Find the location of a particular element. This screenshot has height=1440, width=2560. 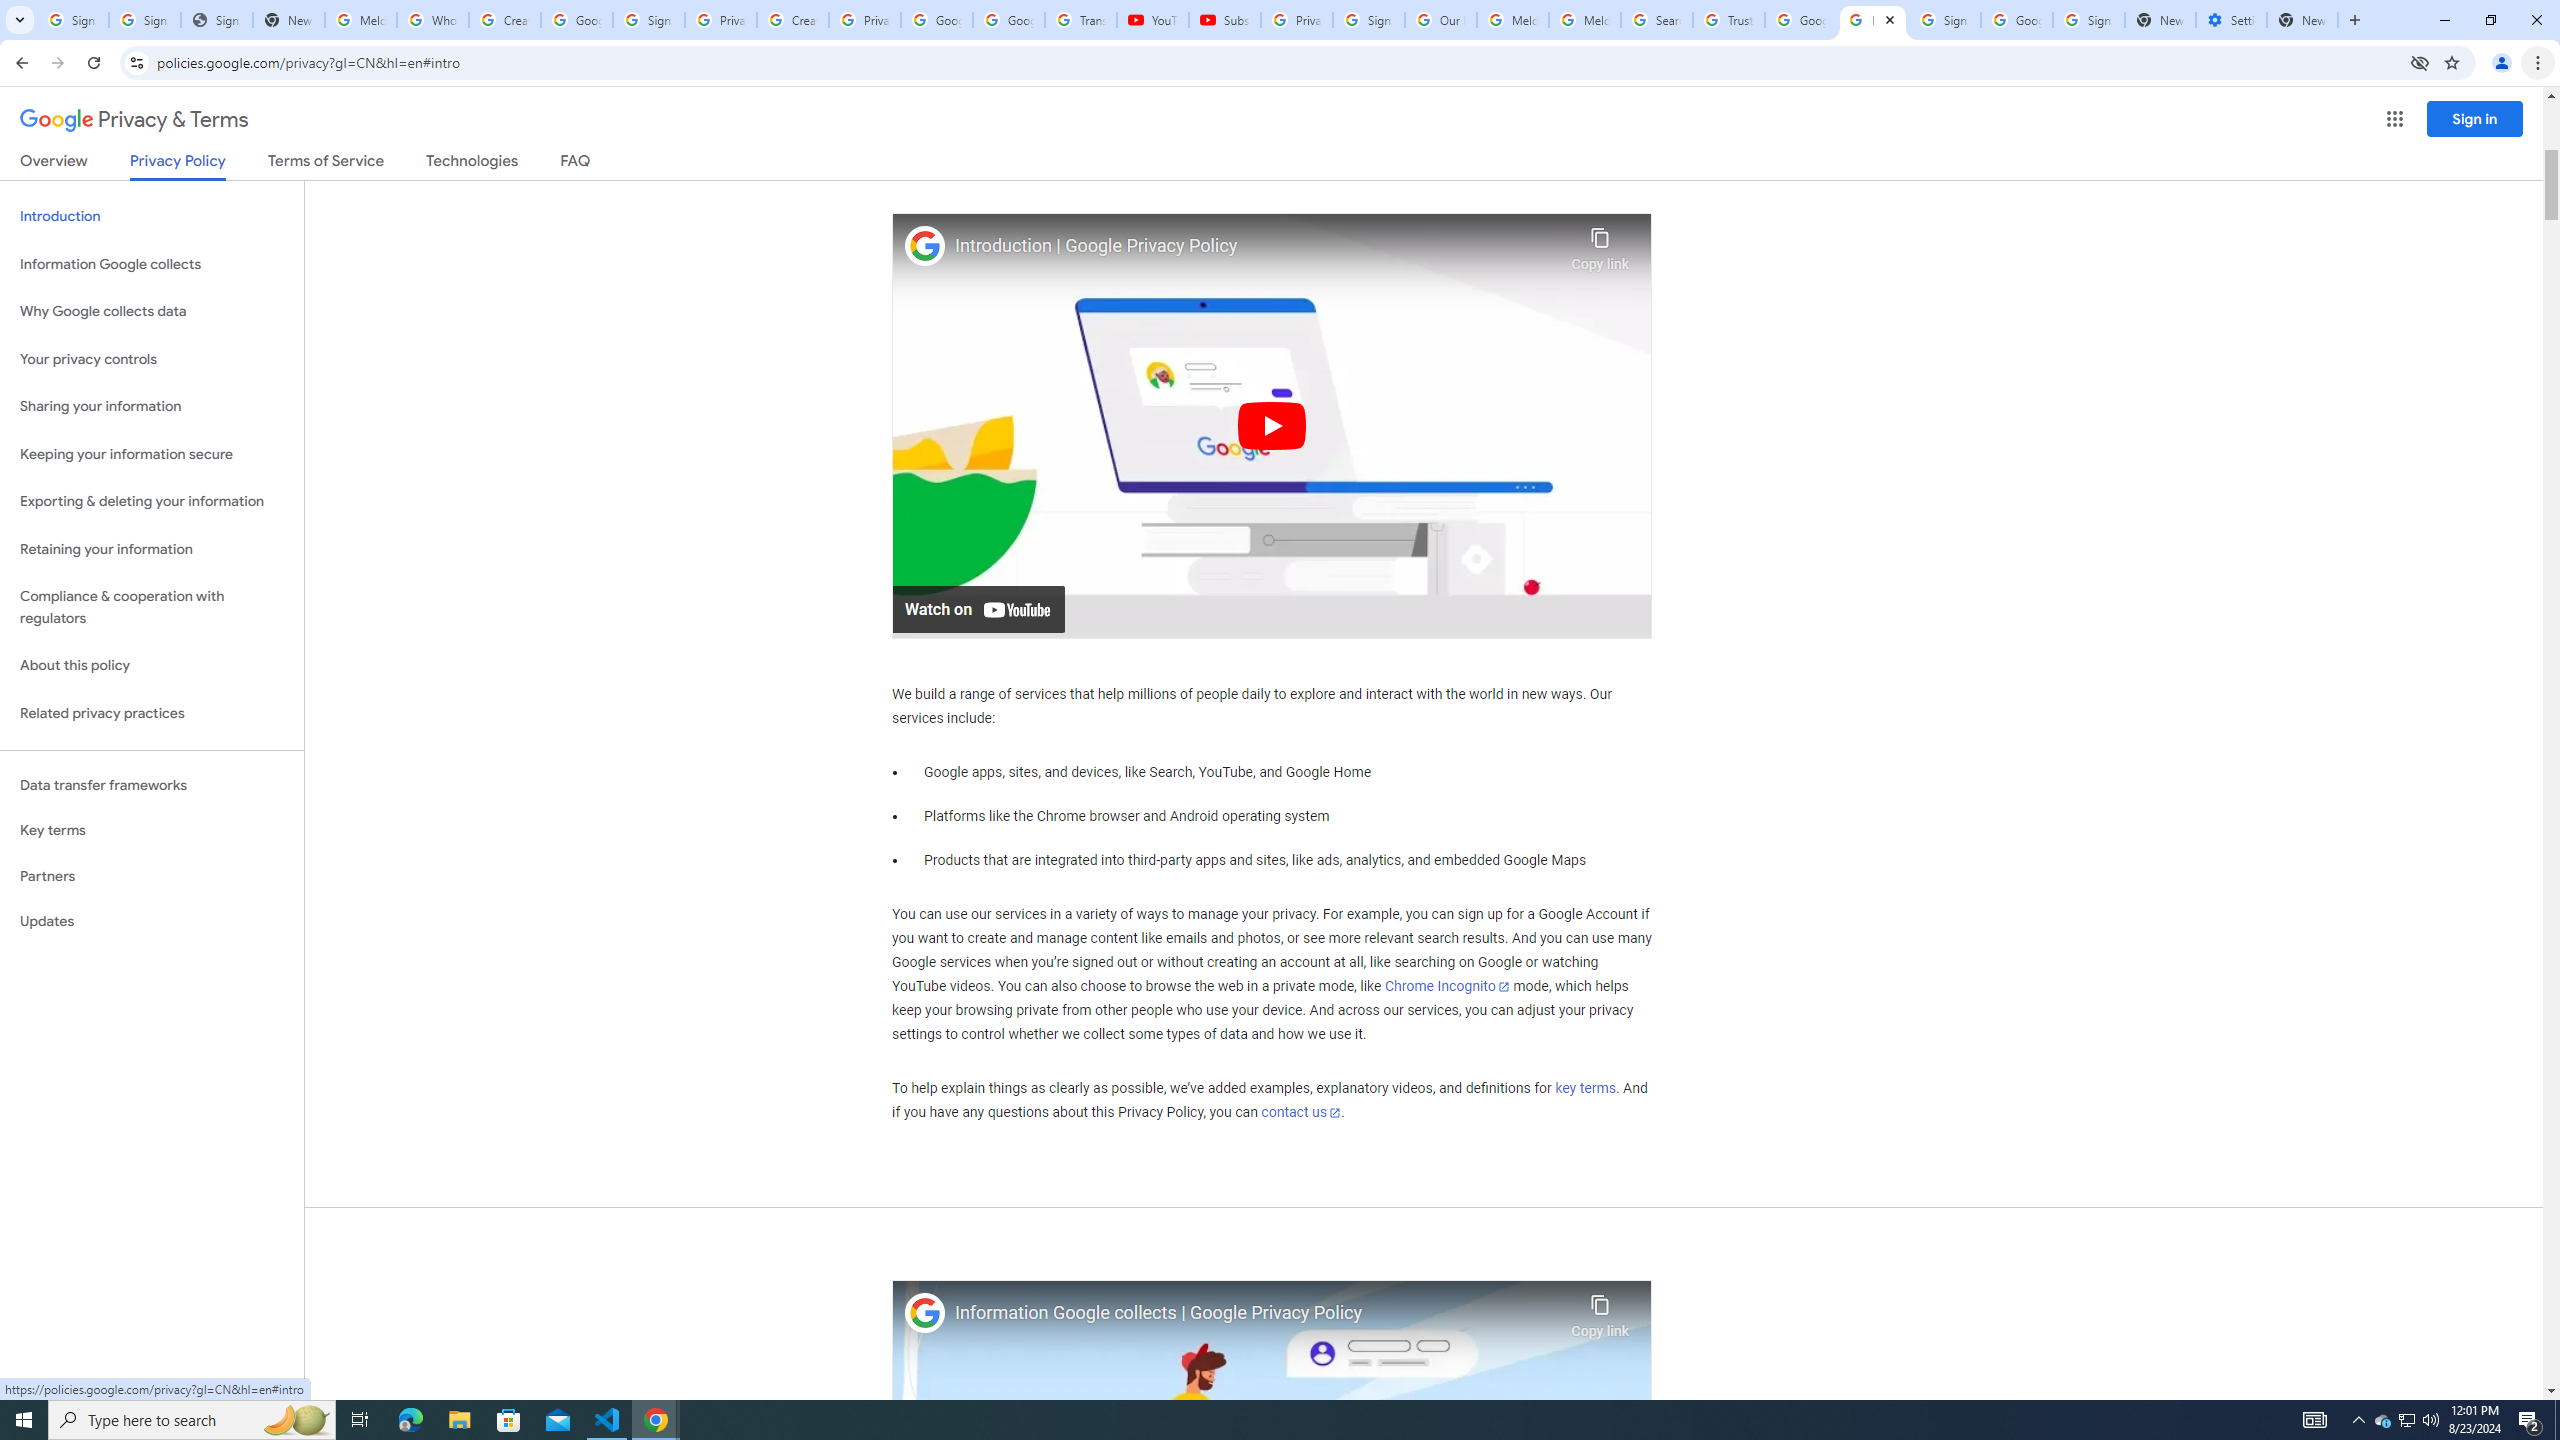

Exporting & deleting your information is located at coordinates (152, 502).